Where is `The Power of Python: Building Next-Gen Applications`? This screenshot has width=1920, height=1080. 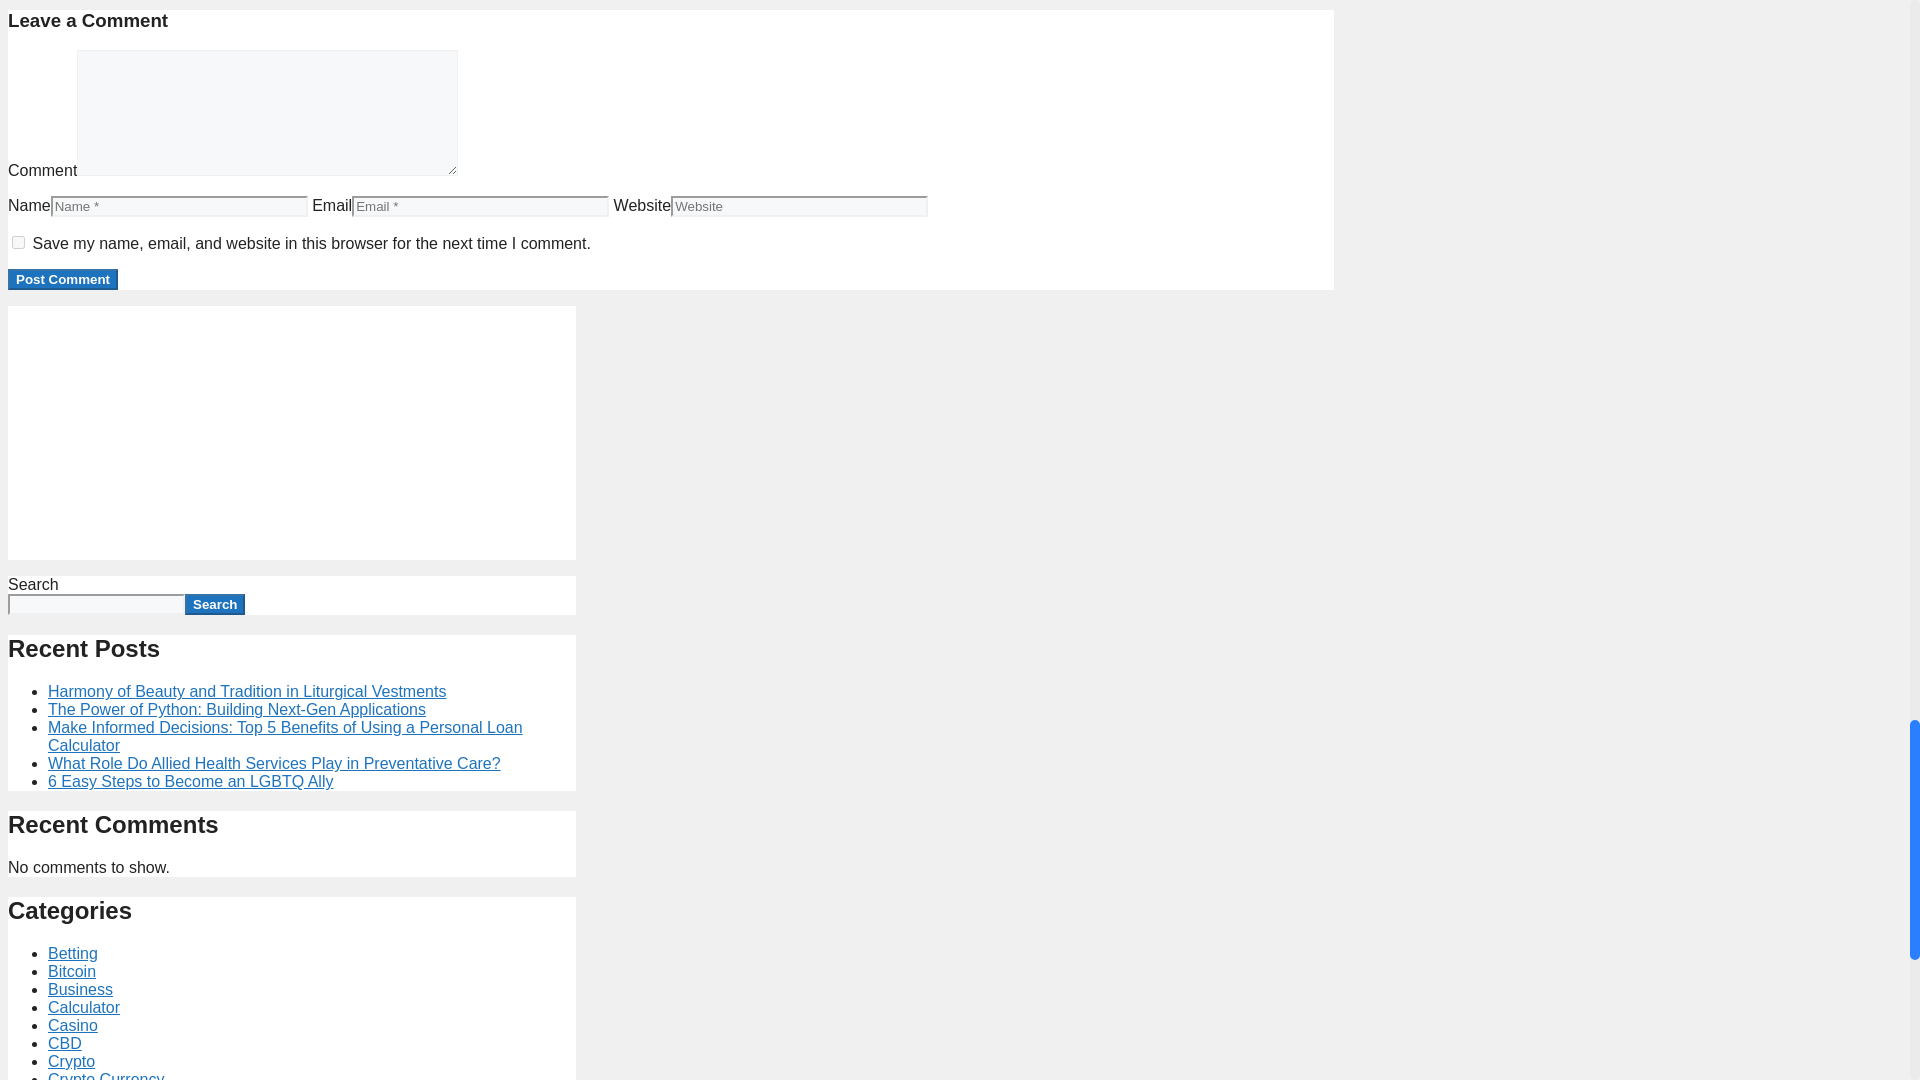
The Power of Python: Building Next-Gen Applications is located at coordinates (237, 709).